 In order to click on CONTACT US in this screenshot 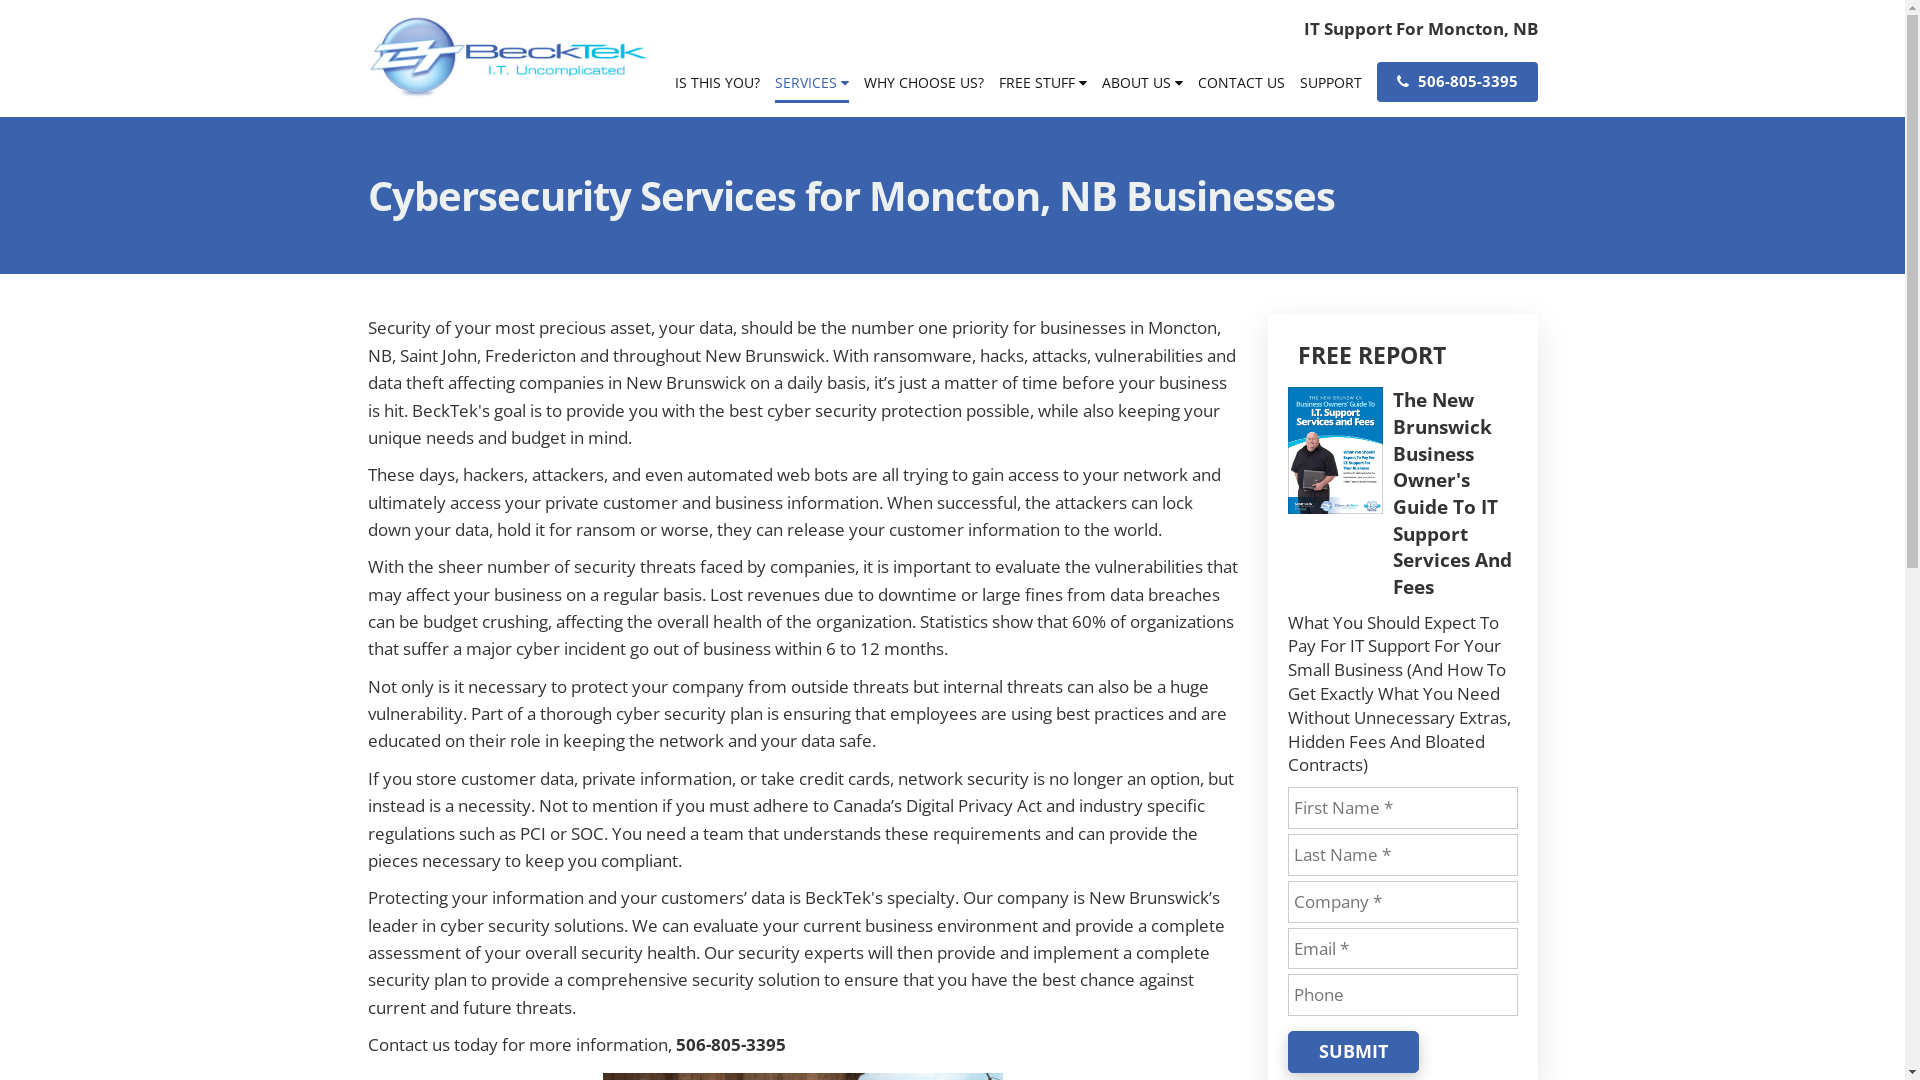, I will do `click(1242, 90)`.